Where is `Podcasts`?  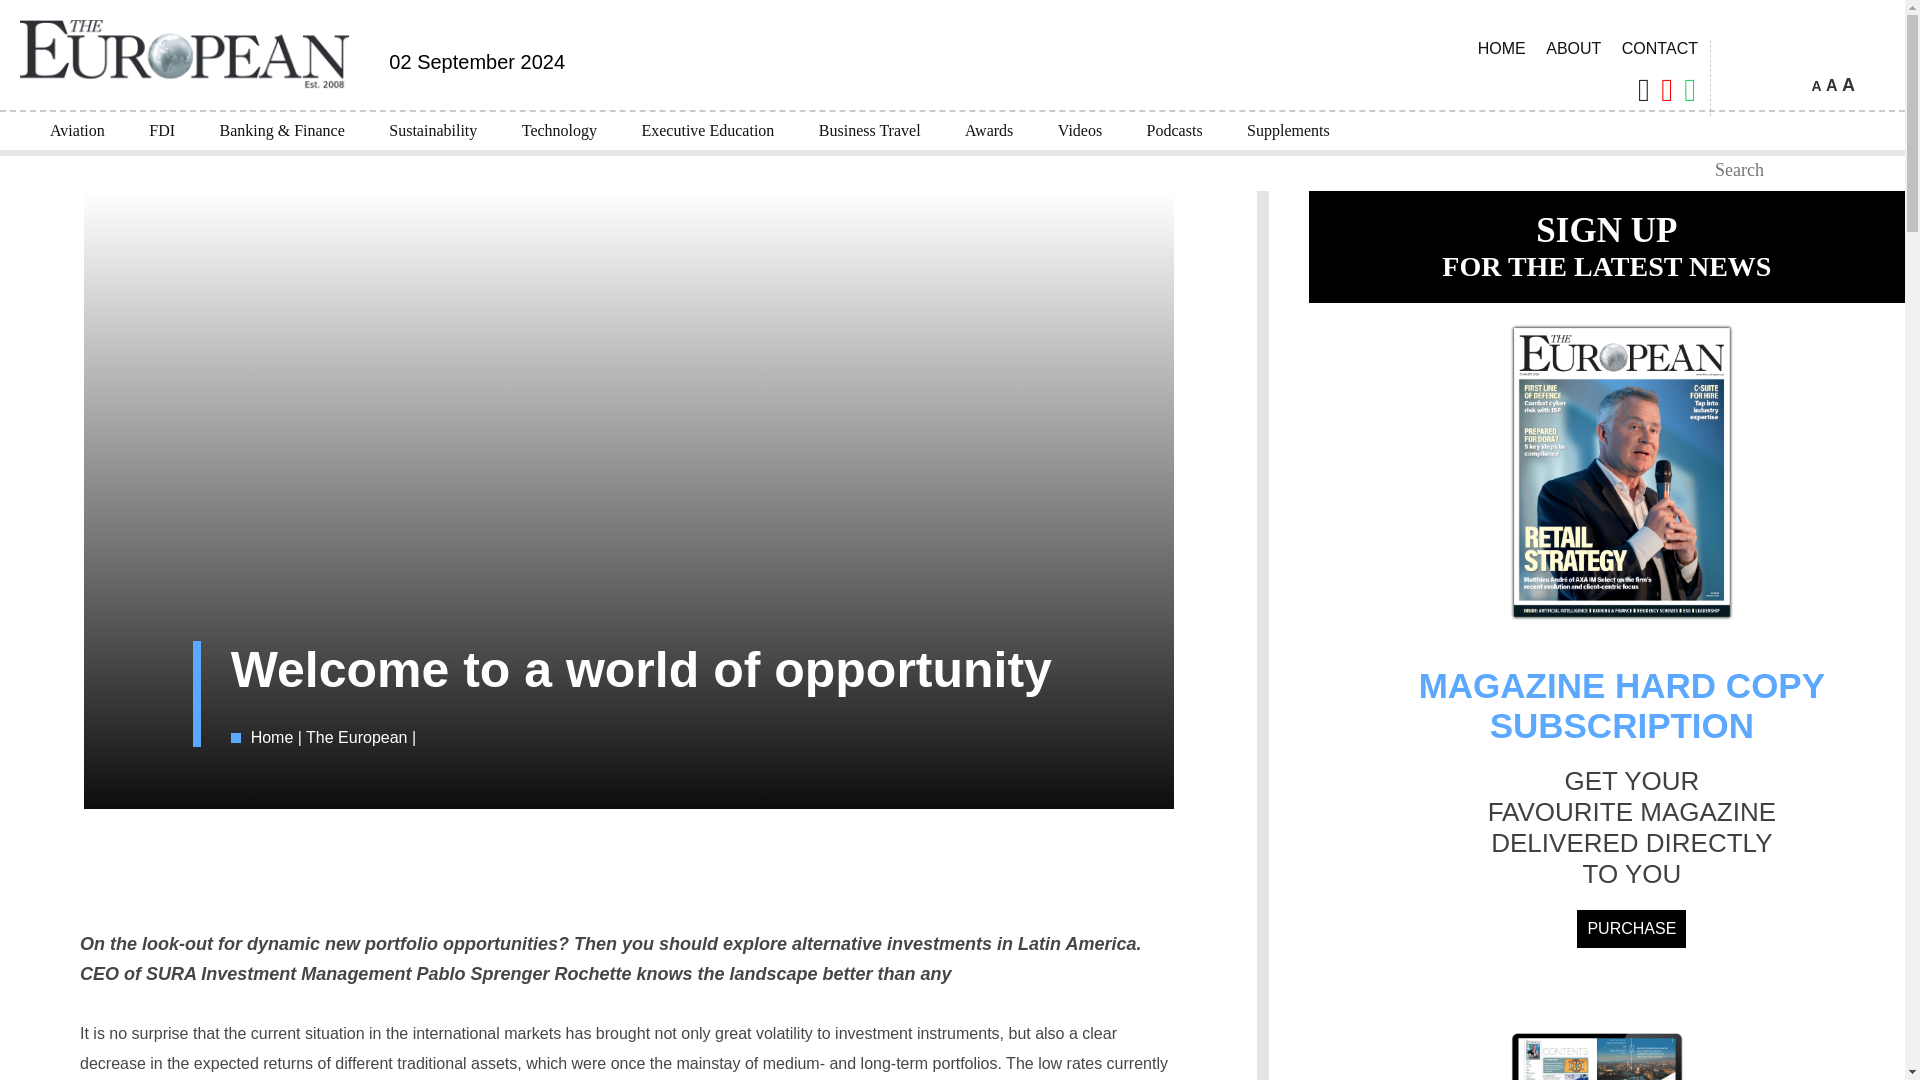
Podcasts is located at coordinates (1175, 131).